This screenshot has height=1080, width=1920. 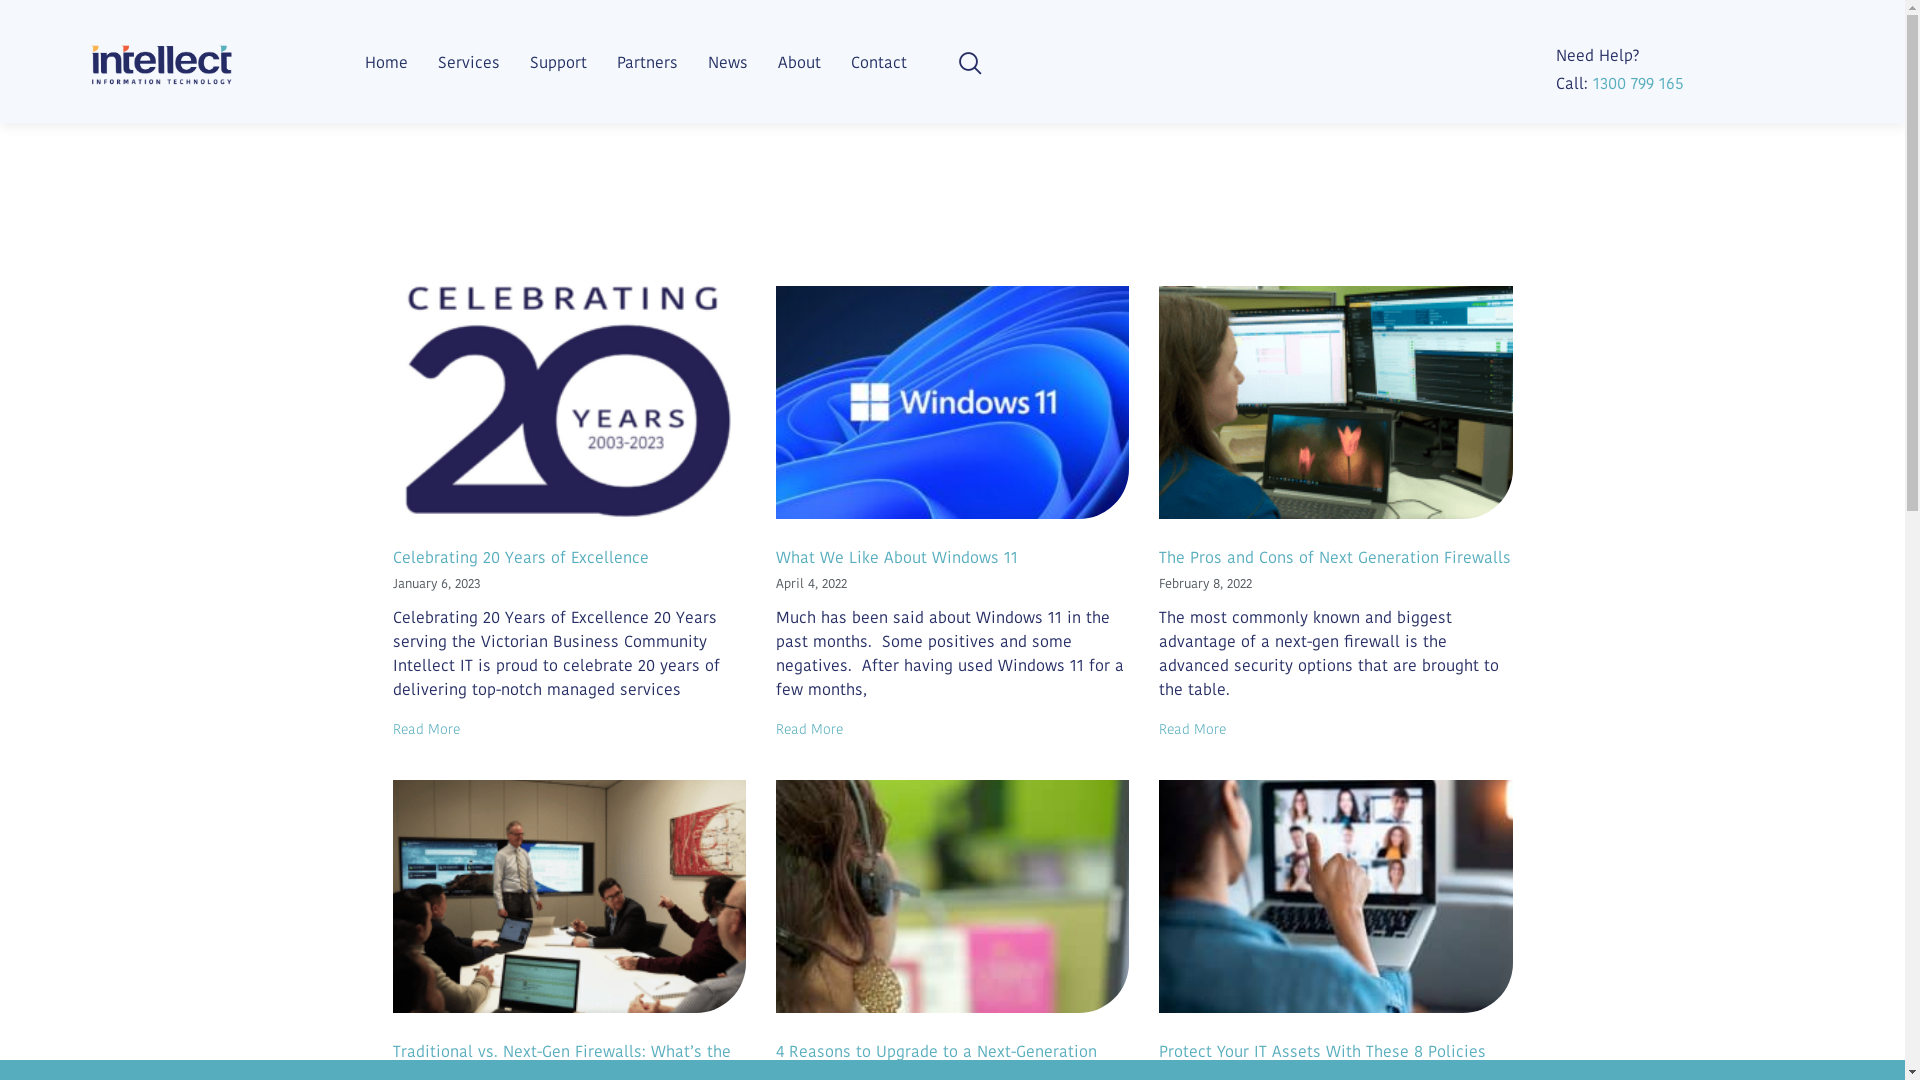 I want to click on Read More, so click(x=426, y=729).